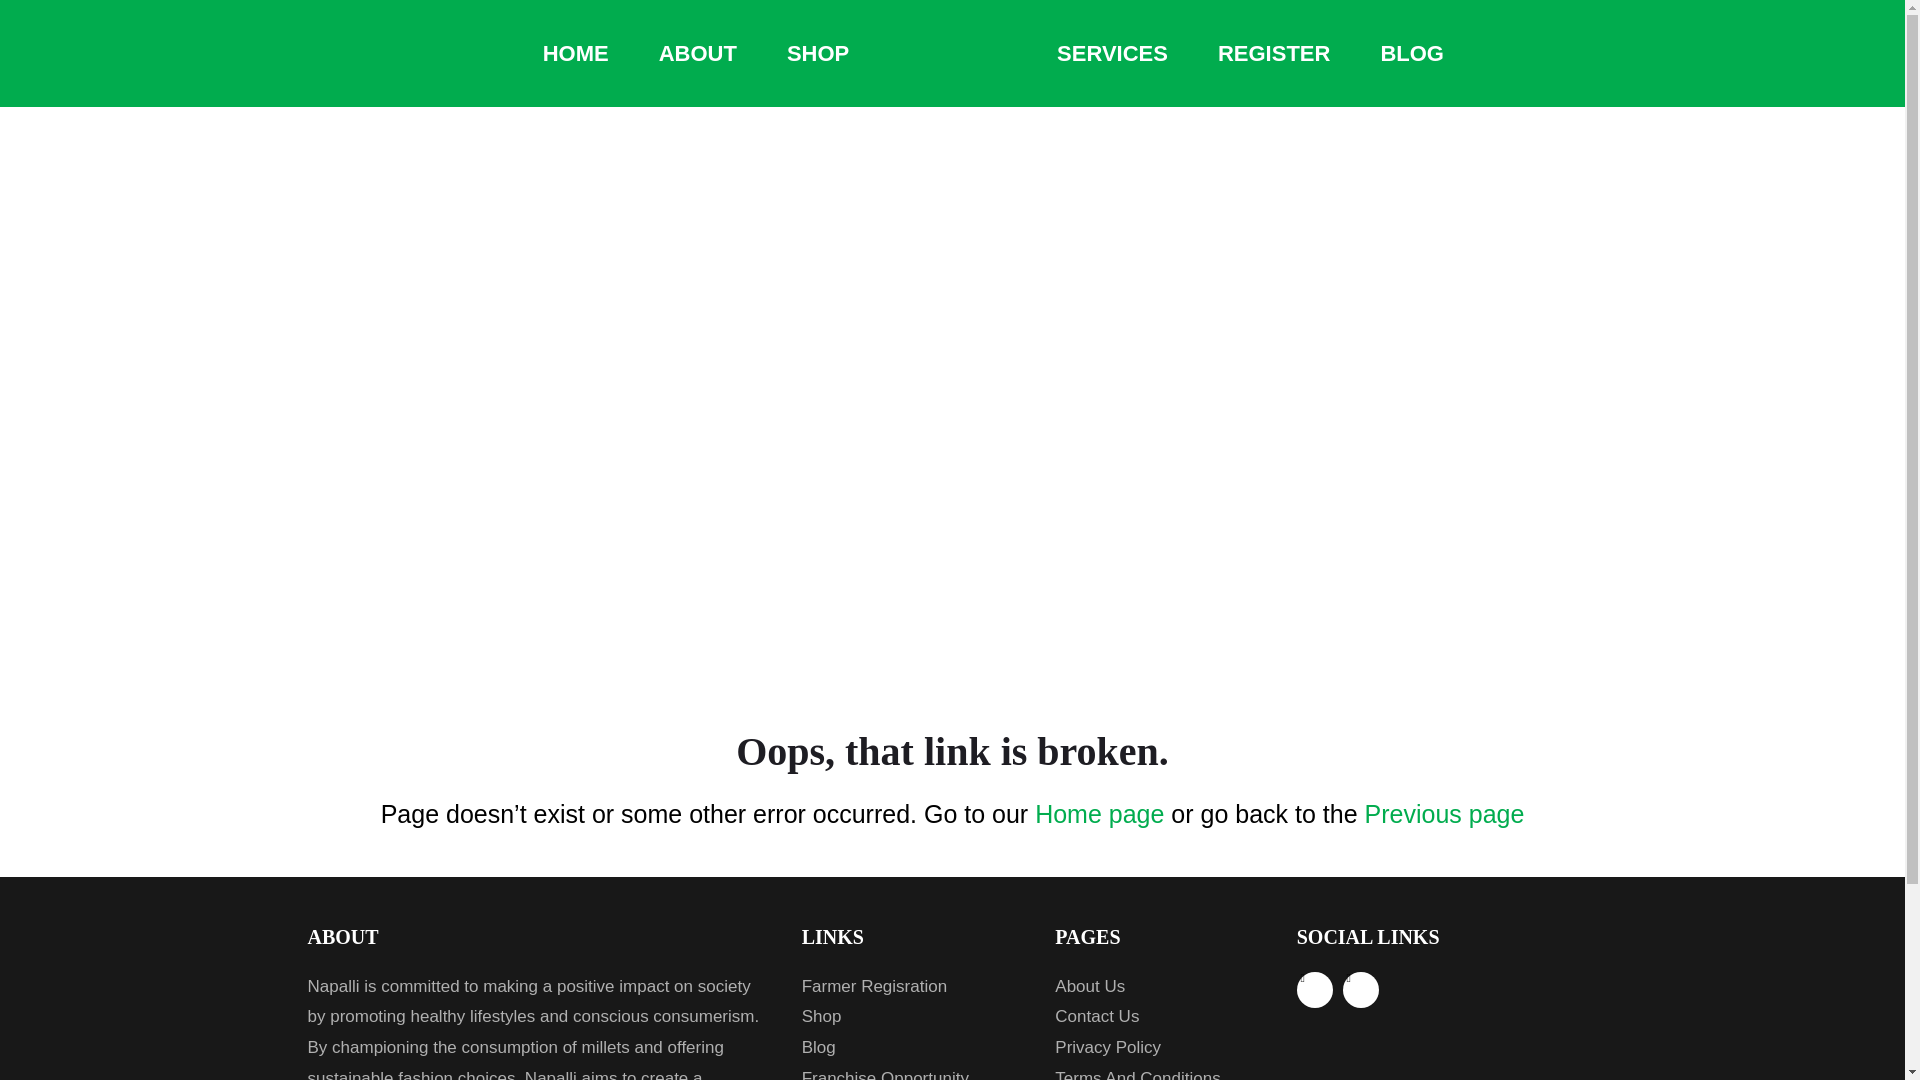 This screenshot has height=1080, width=1920. Describe the element at coordinates (1112, 54) in the screenshot. I see `SERVICES` at that location.